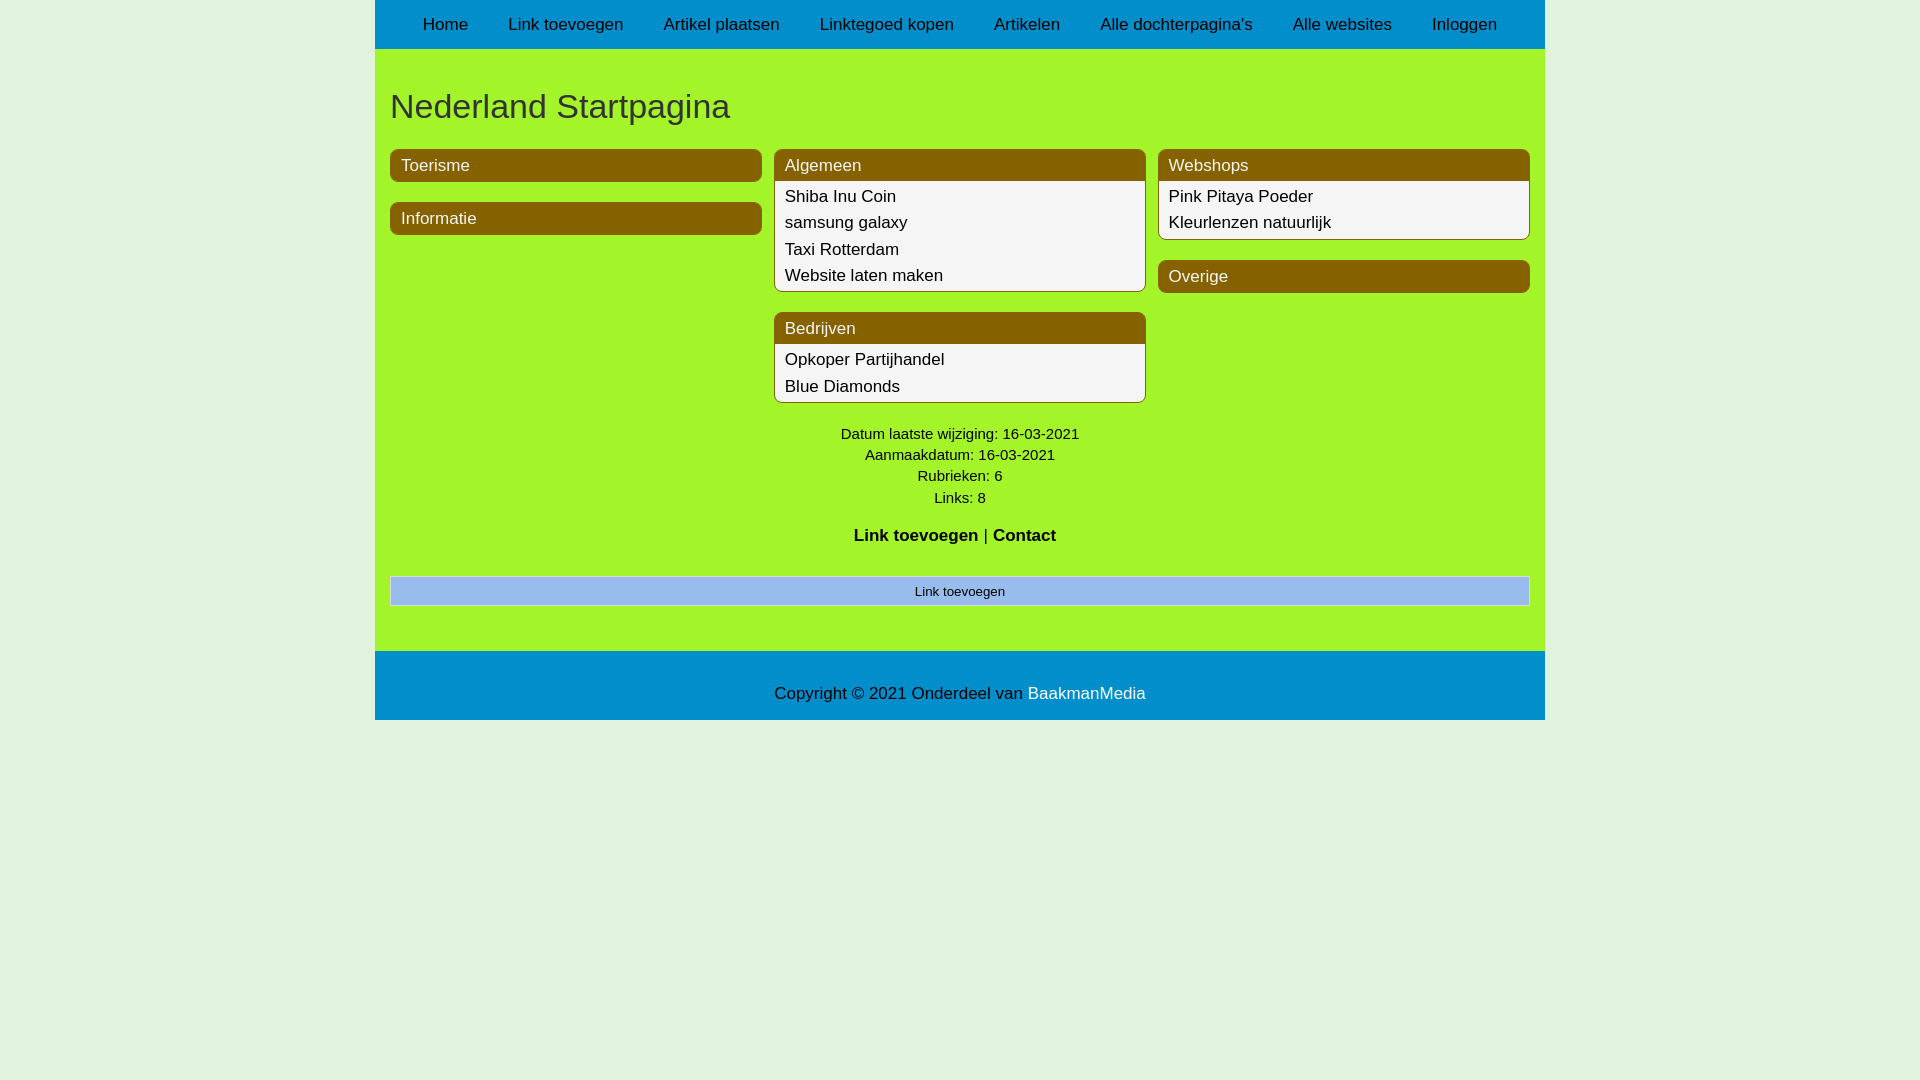 This screenshot has height=1080, width=1920. What do you see at coordinates (841, 196) in the screenshot?
I see `Shiba Inu Coin` at bounding box center [841, 196].